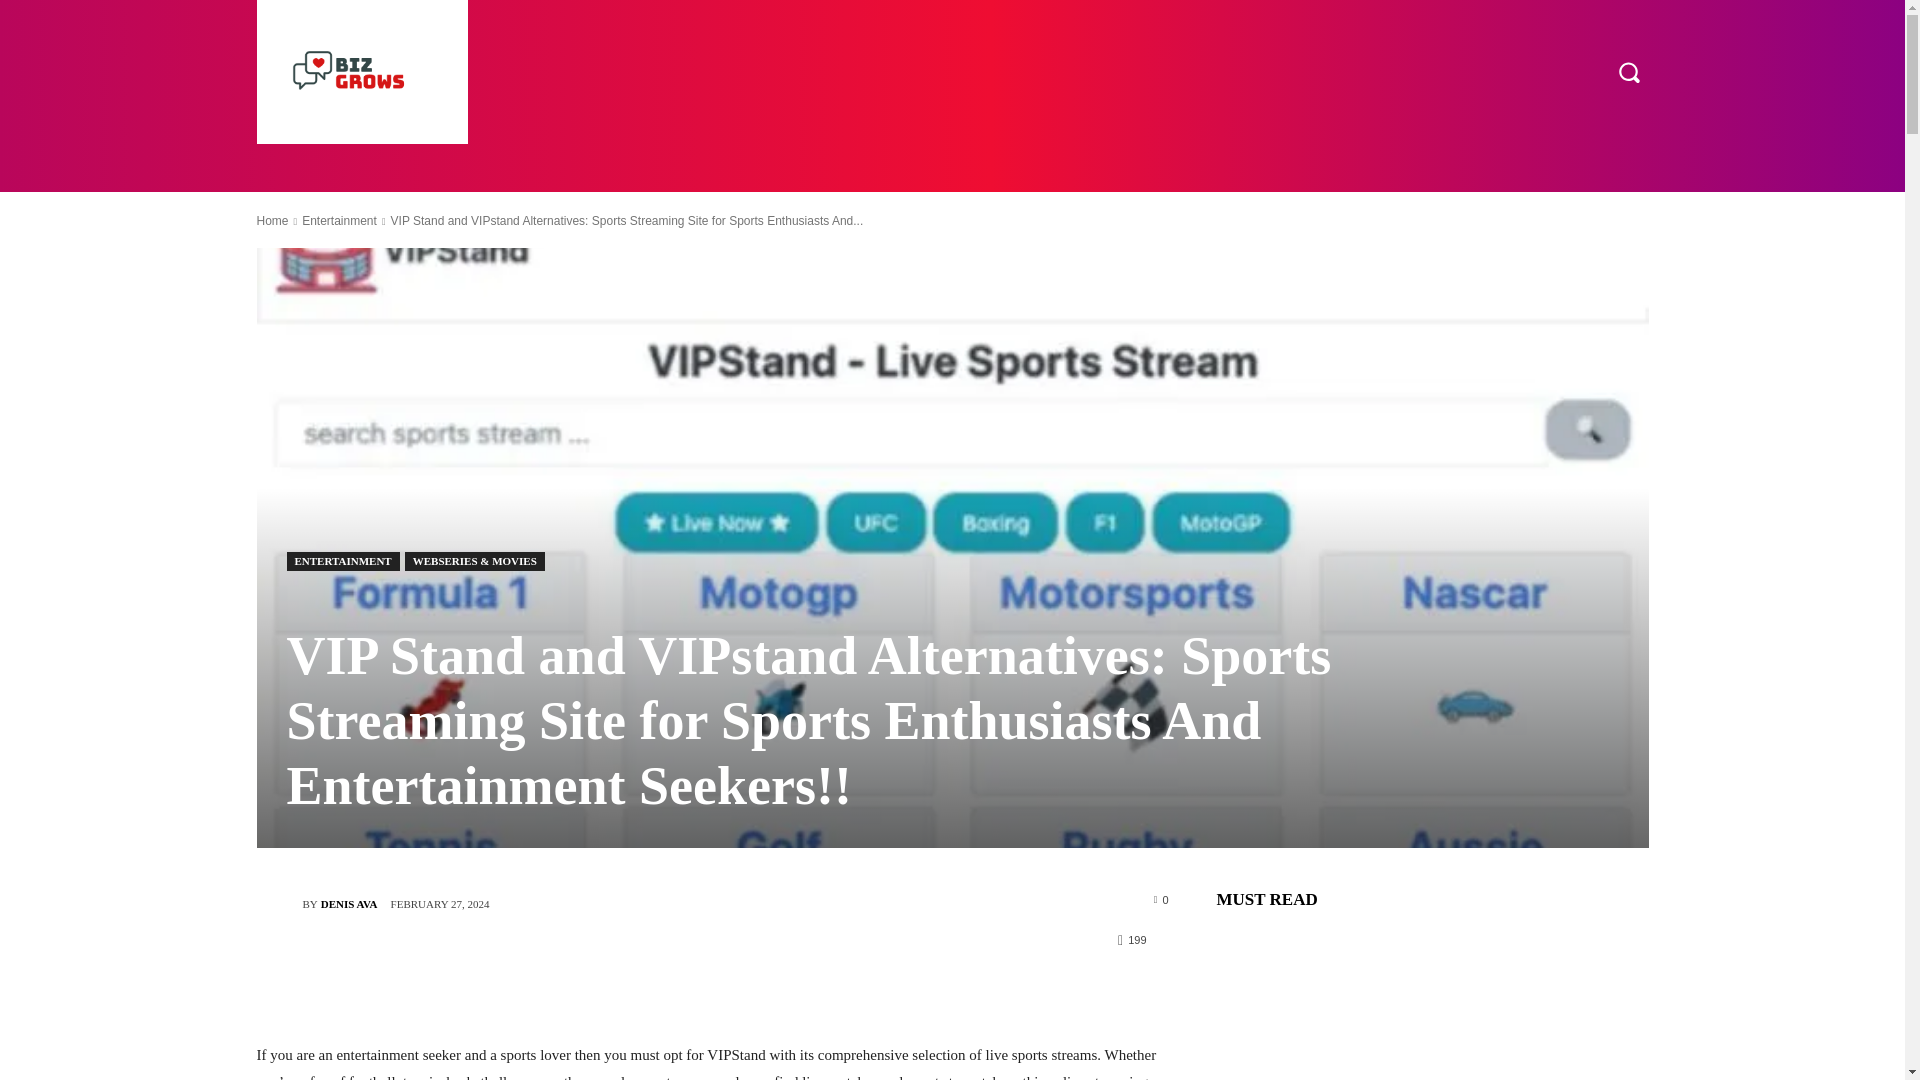  What do you see at coordinates (342, 561) in the screenshot?
I see `ENTERTAINMENT` at bounding box center [342, 561].